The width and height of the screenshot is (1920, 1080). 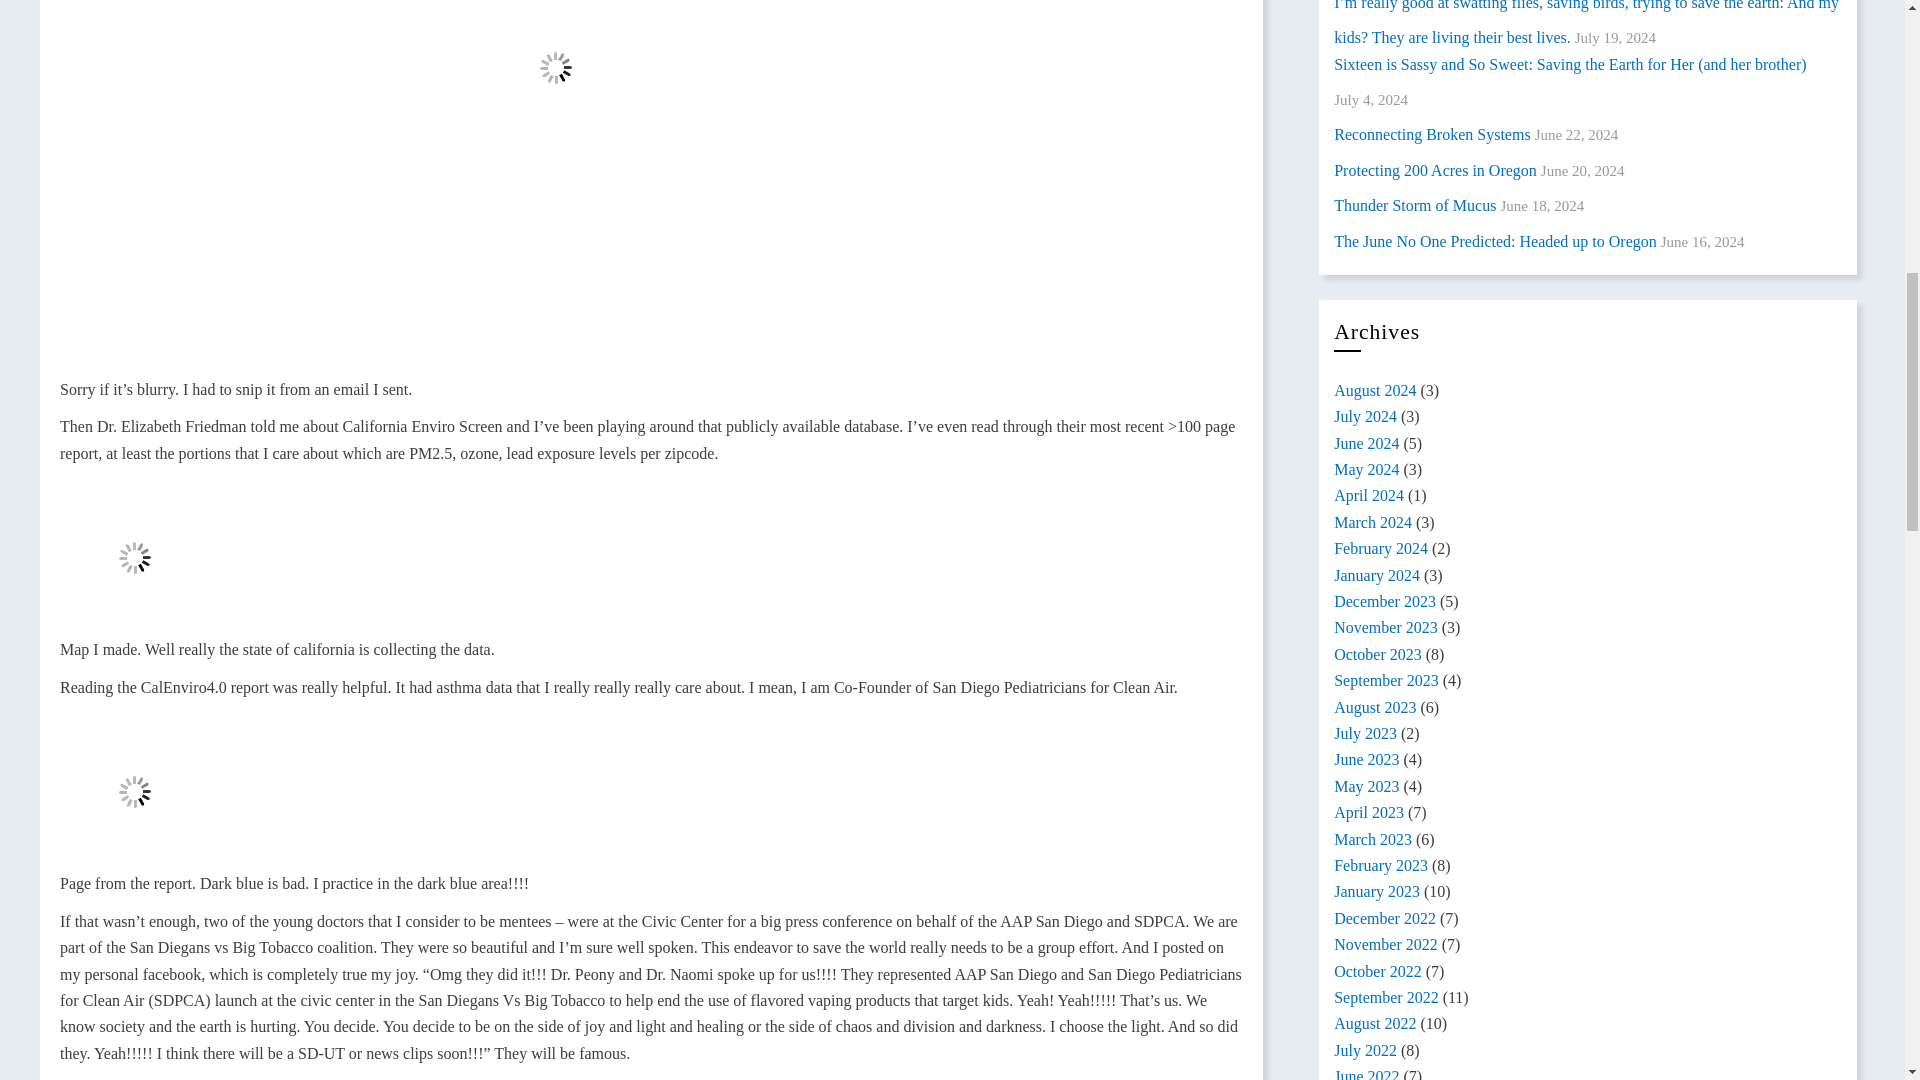 I want to click on May 2024, so click(x=1366, y=470).